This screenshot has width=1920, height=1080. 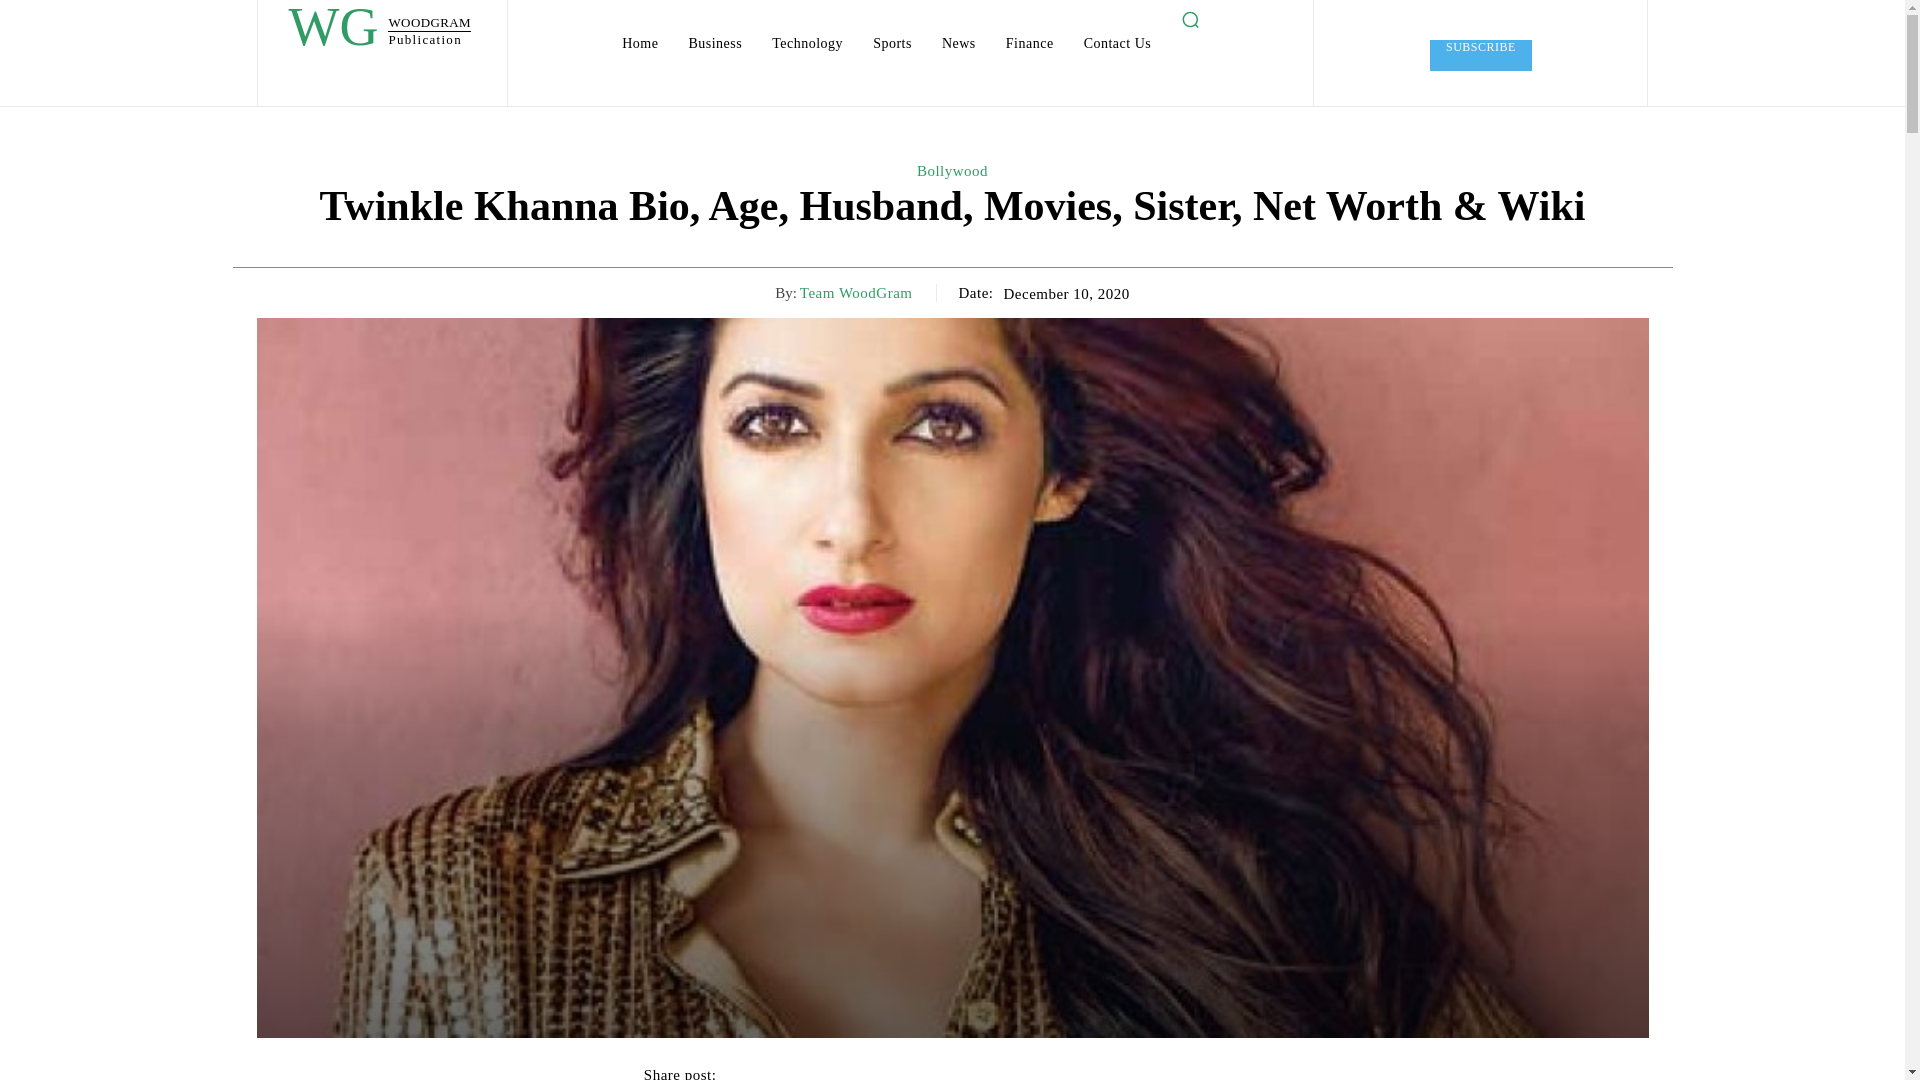 I want to click on Subscribe, so click(x=714, y=44).